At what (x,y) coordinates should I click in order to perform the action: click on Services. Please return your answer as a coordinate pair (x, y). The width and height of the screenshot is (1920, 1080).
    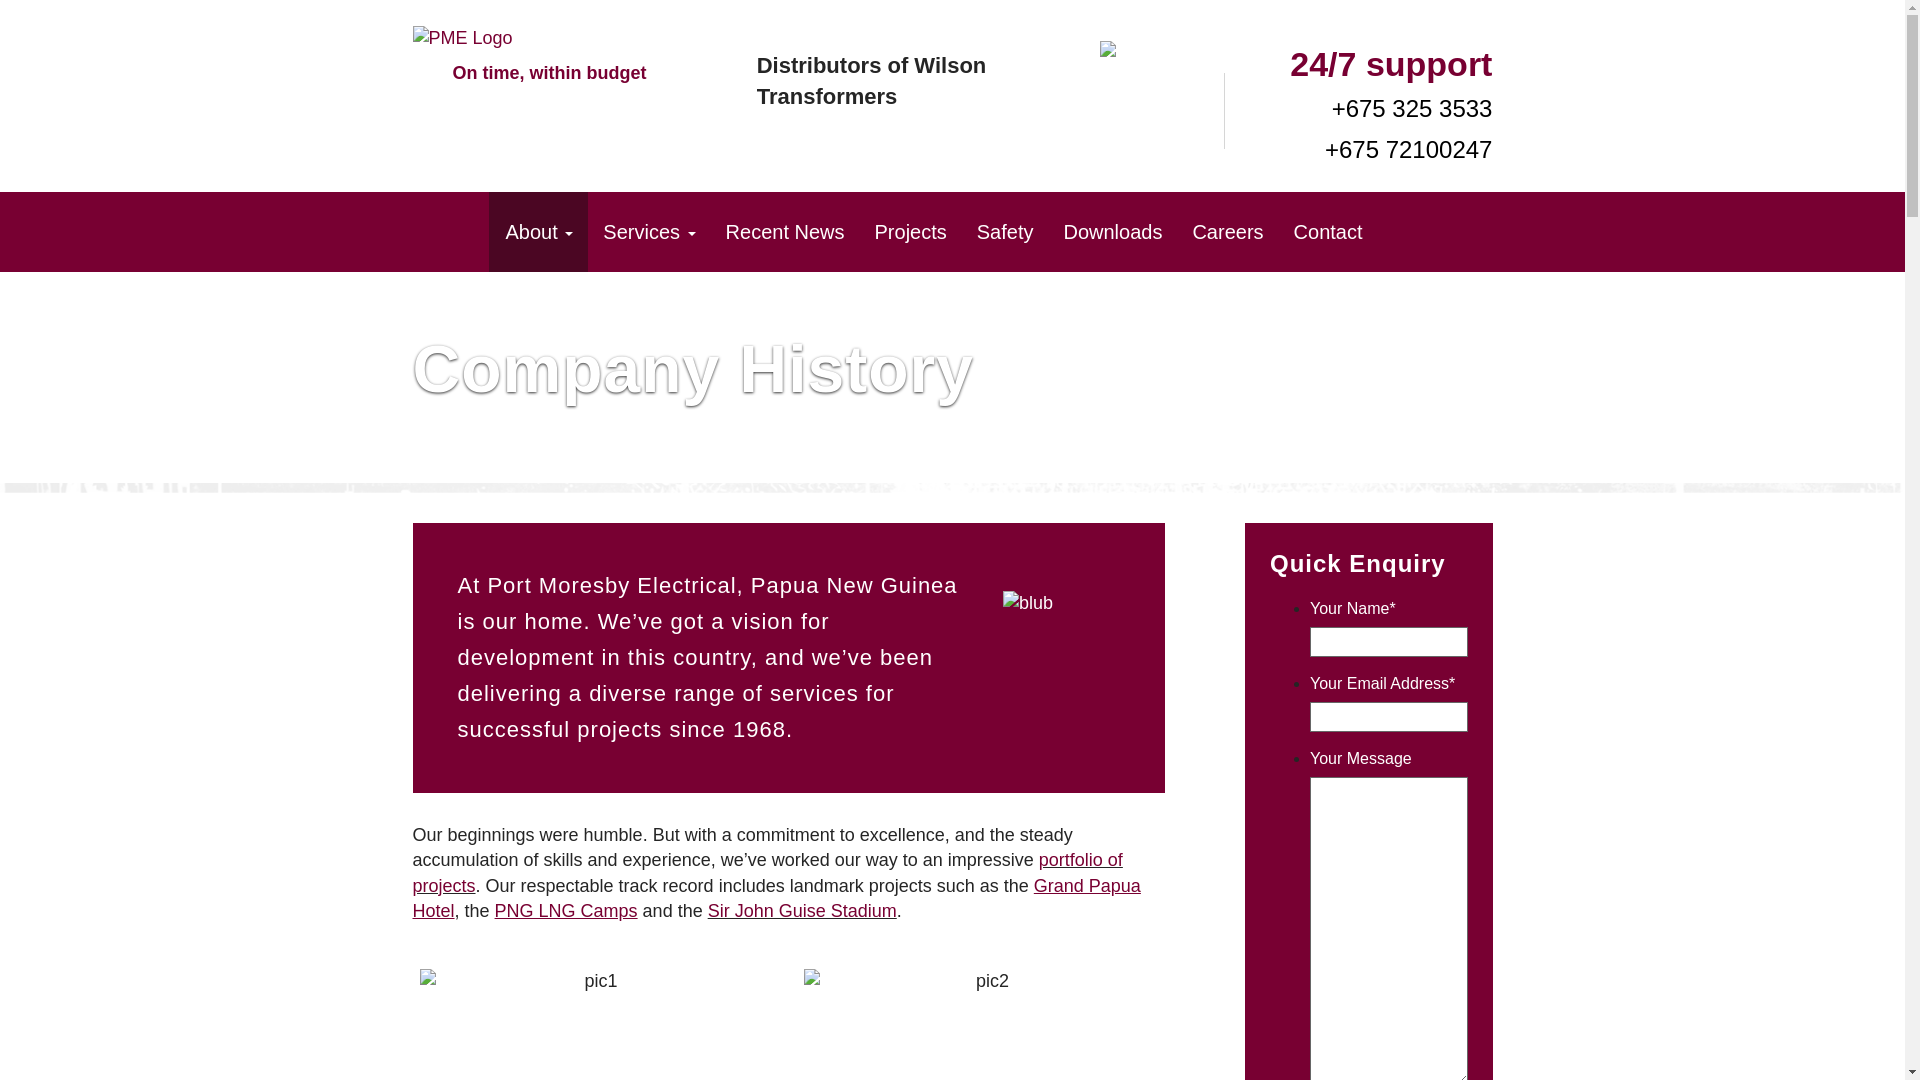
    Looking at the image, I should click on (648, 232).